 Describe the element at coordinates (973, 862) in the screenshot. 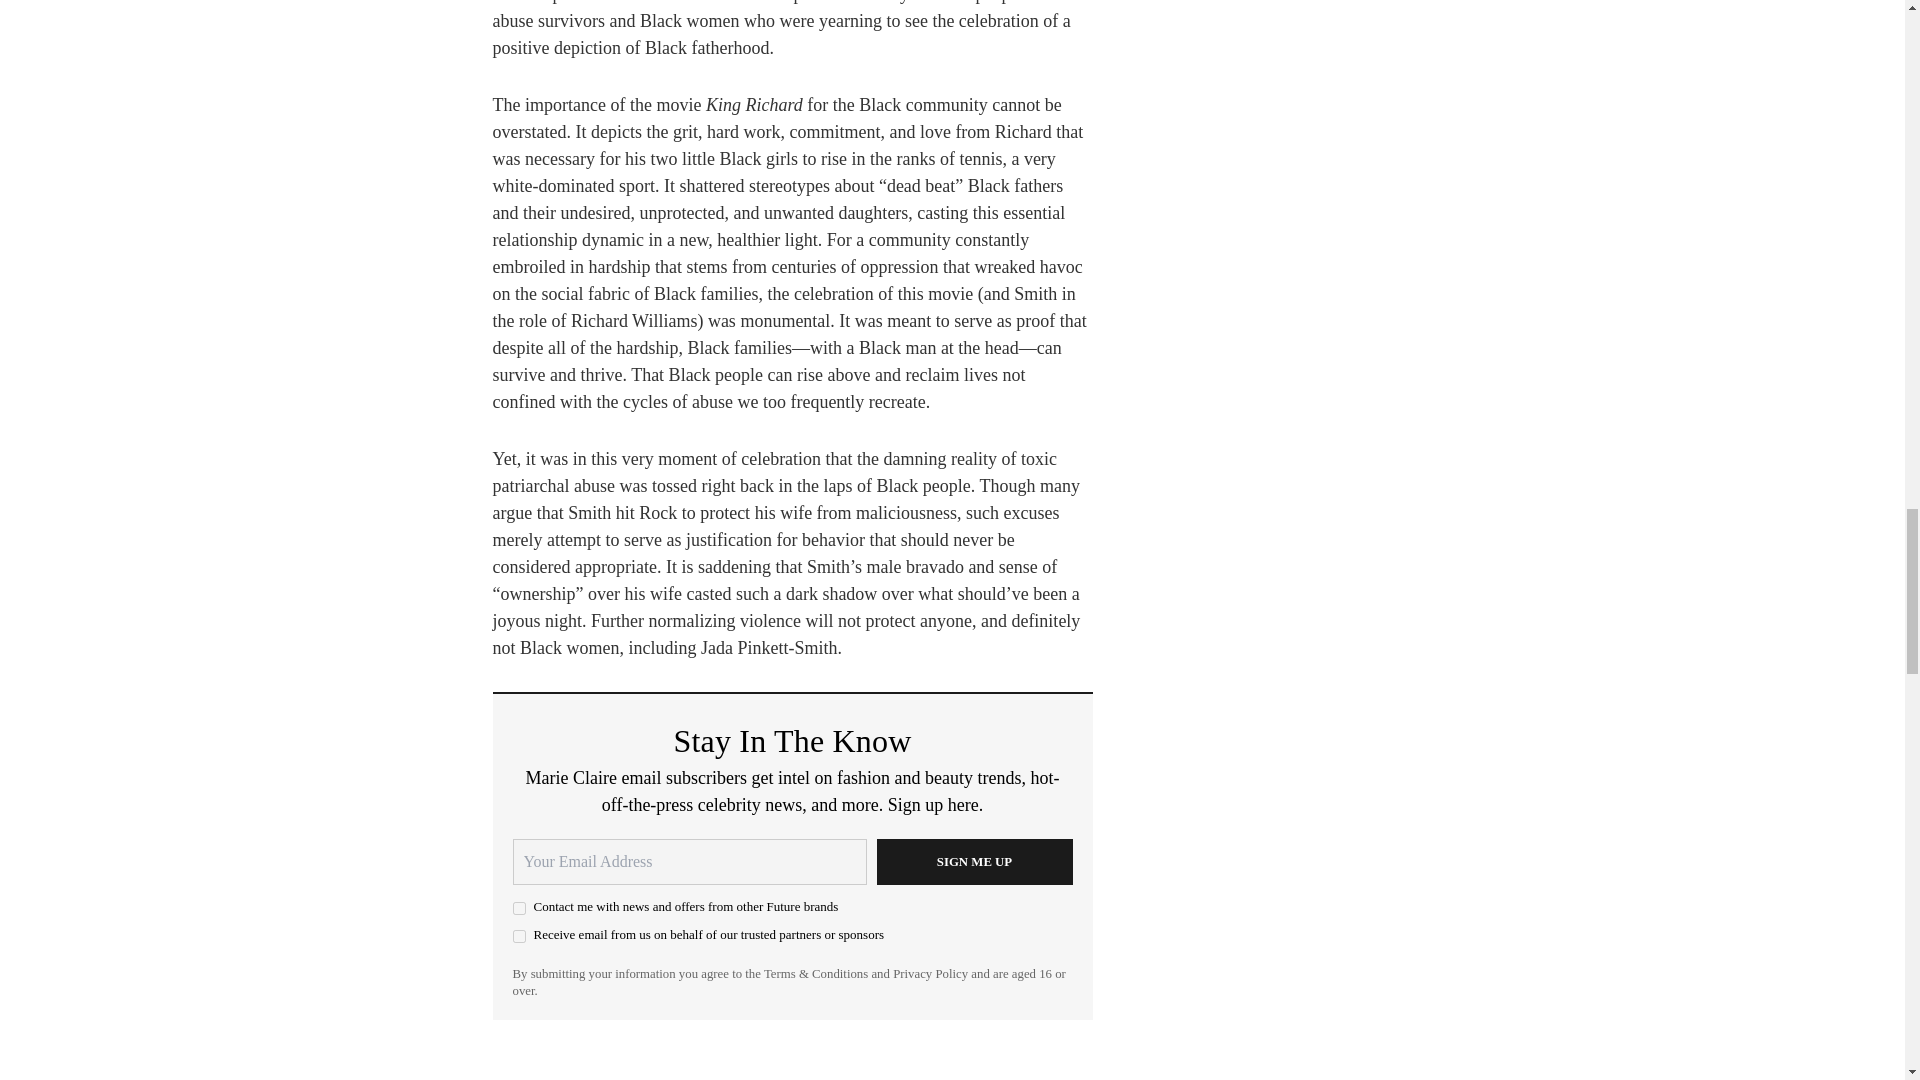

I see `Sign me up` at that location.